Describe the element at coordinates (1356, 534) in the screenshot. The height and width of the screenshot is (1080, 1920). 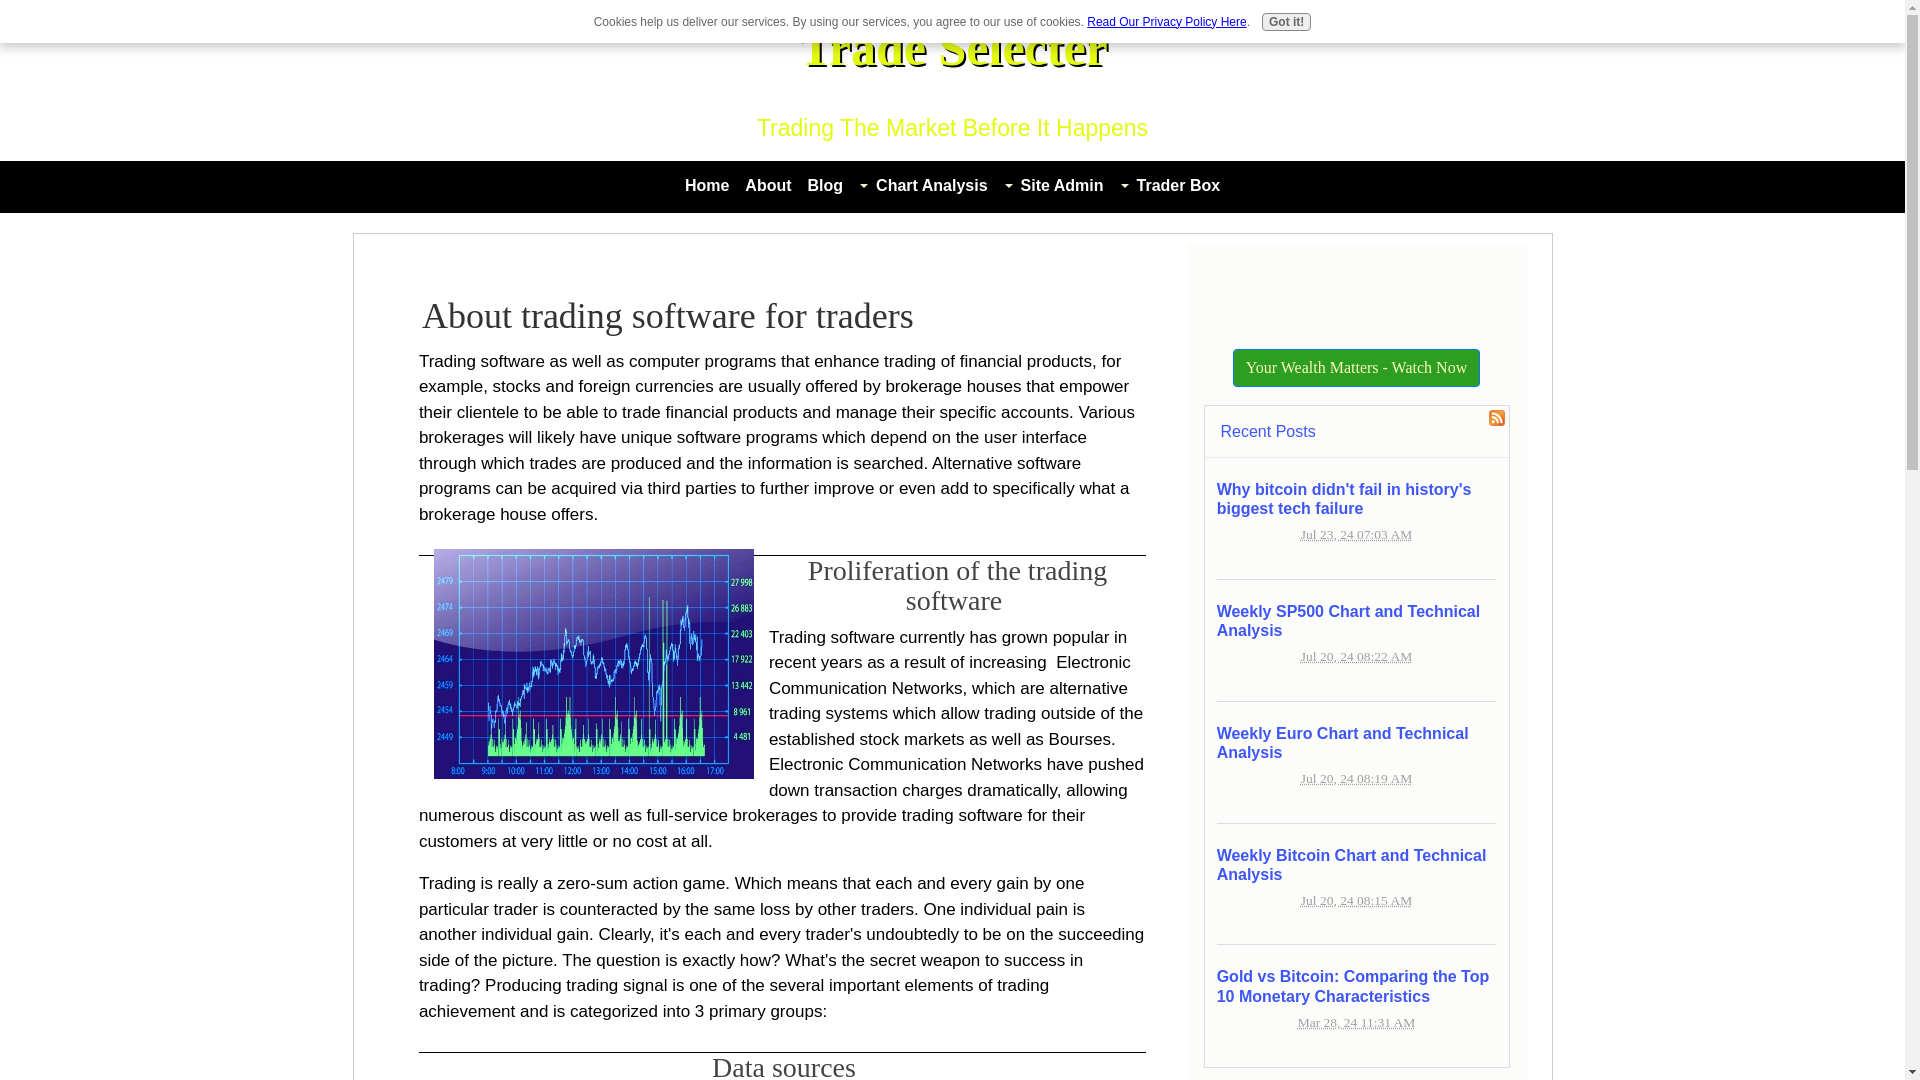
I see `2024-07-23T07:03:43-0400` at that location.